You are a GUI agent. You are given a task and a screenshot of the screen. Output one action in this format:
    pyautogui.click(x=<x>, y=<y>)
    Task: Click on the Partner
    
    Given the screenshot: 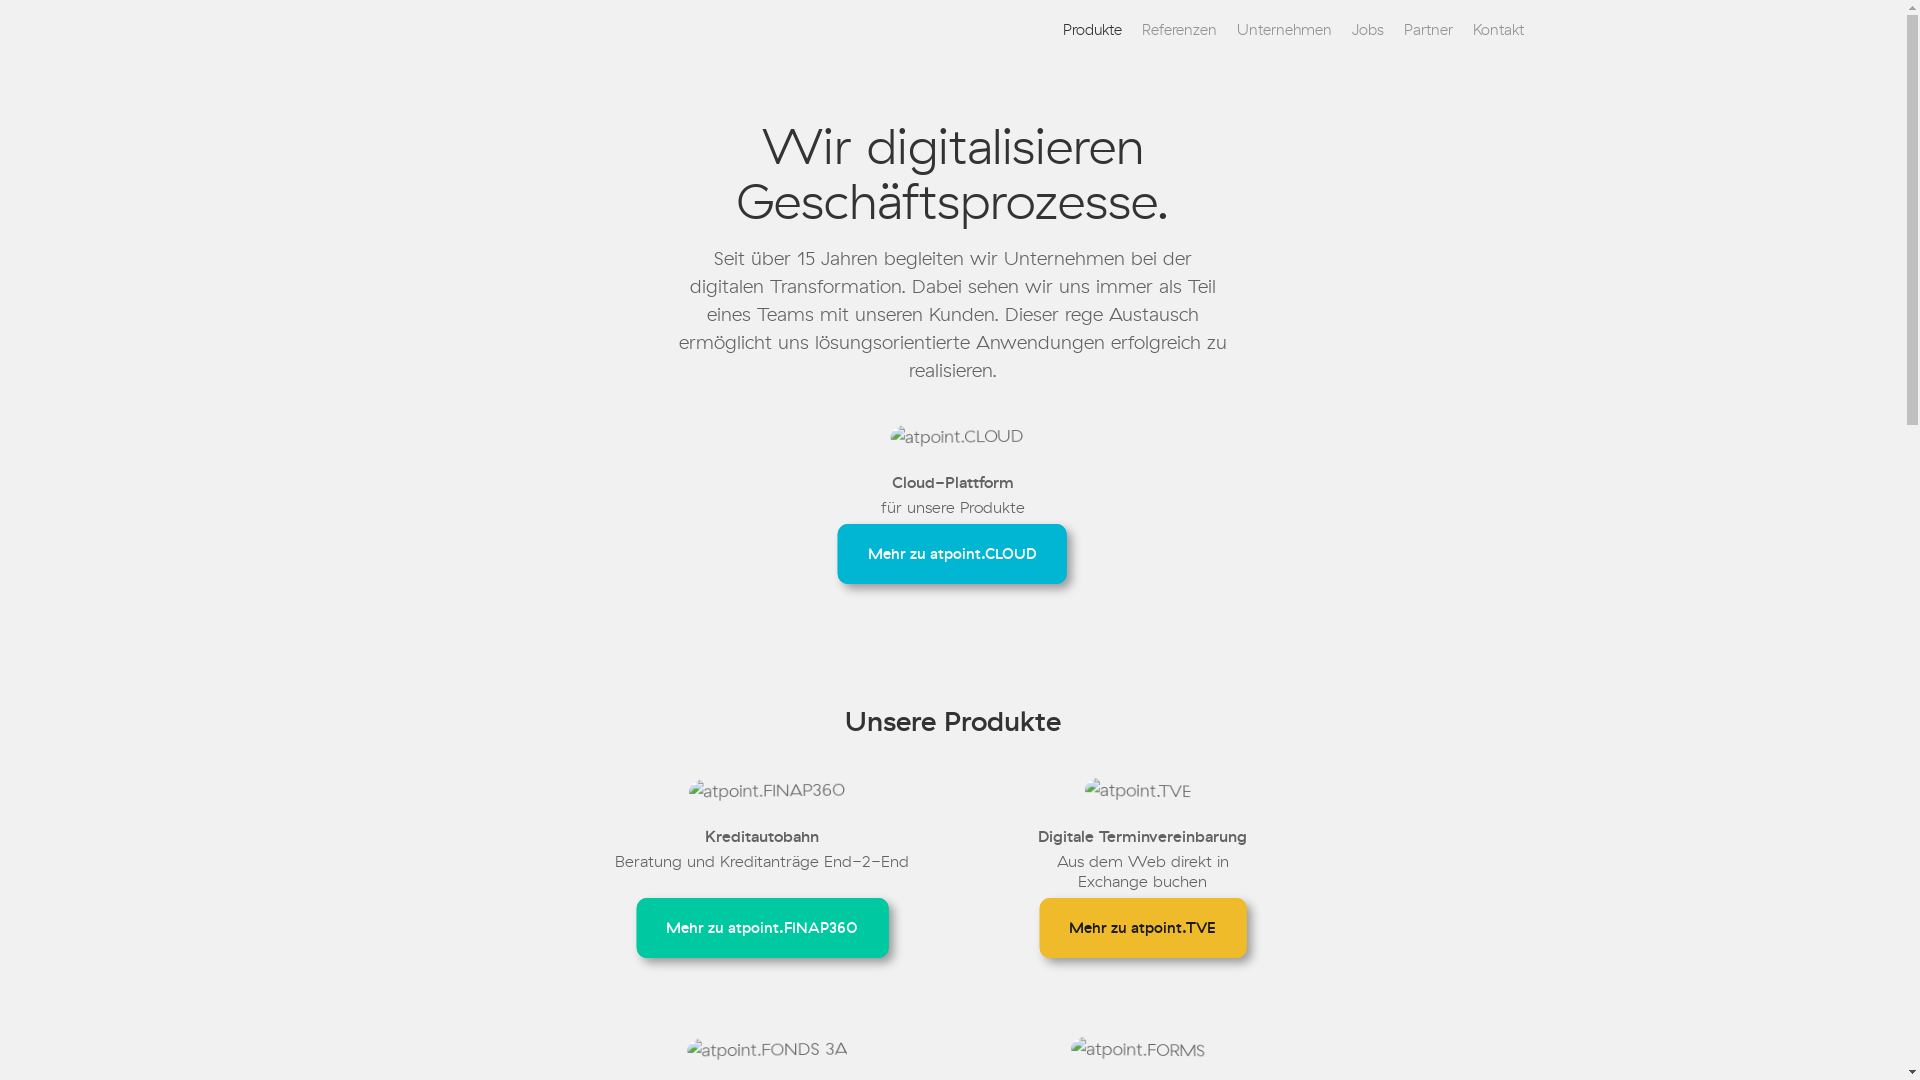 What is the action you would take?
    pyautogui.click(x=1428, y=30)
    